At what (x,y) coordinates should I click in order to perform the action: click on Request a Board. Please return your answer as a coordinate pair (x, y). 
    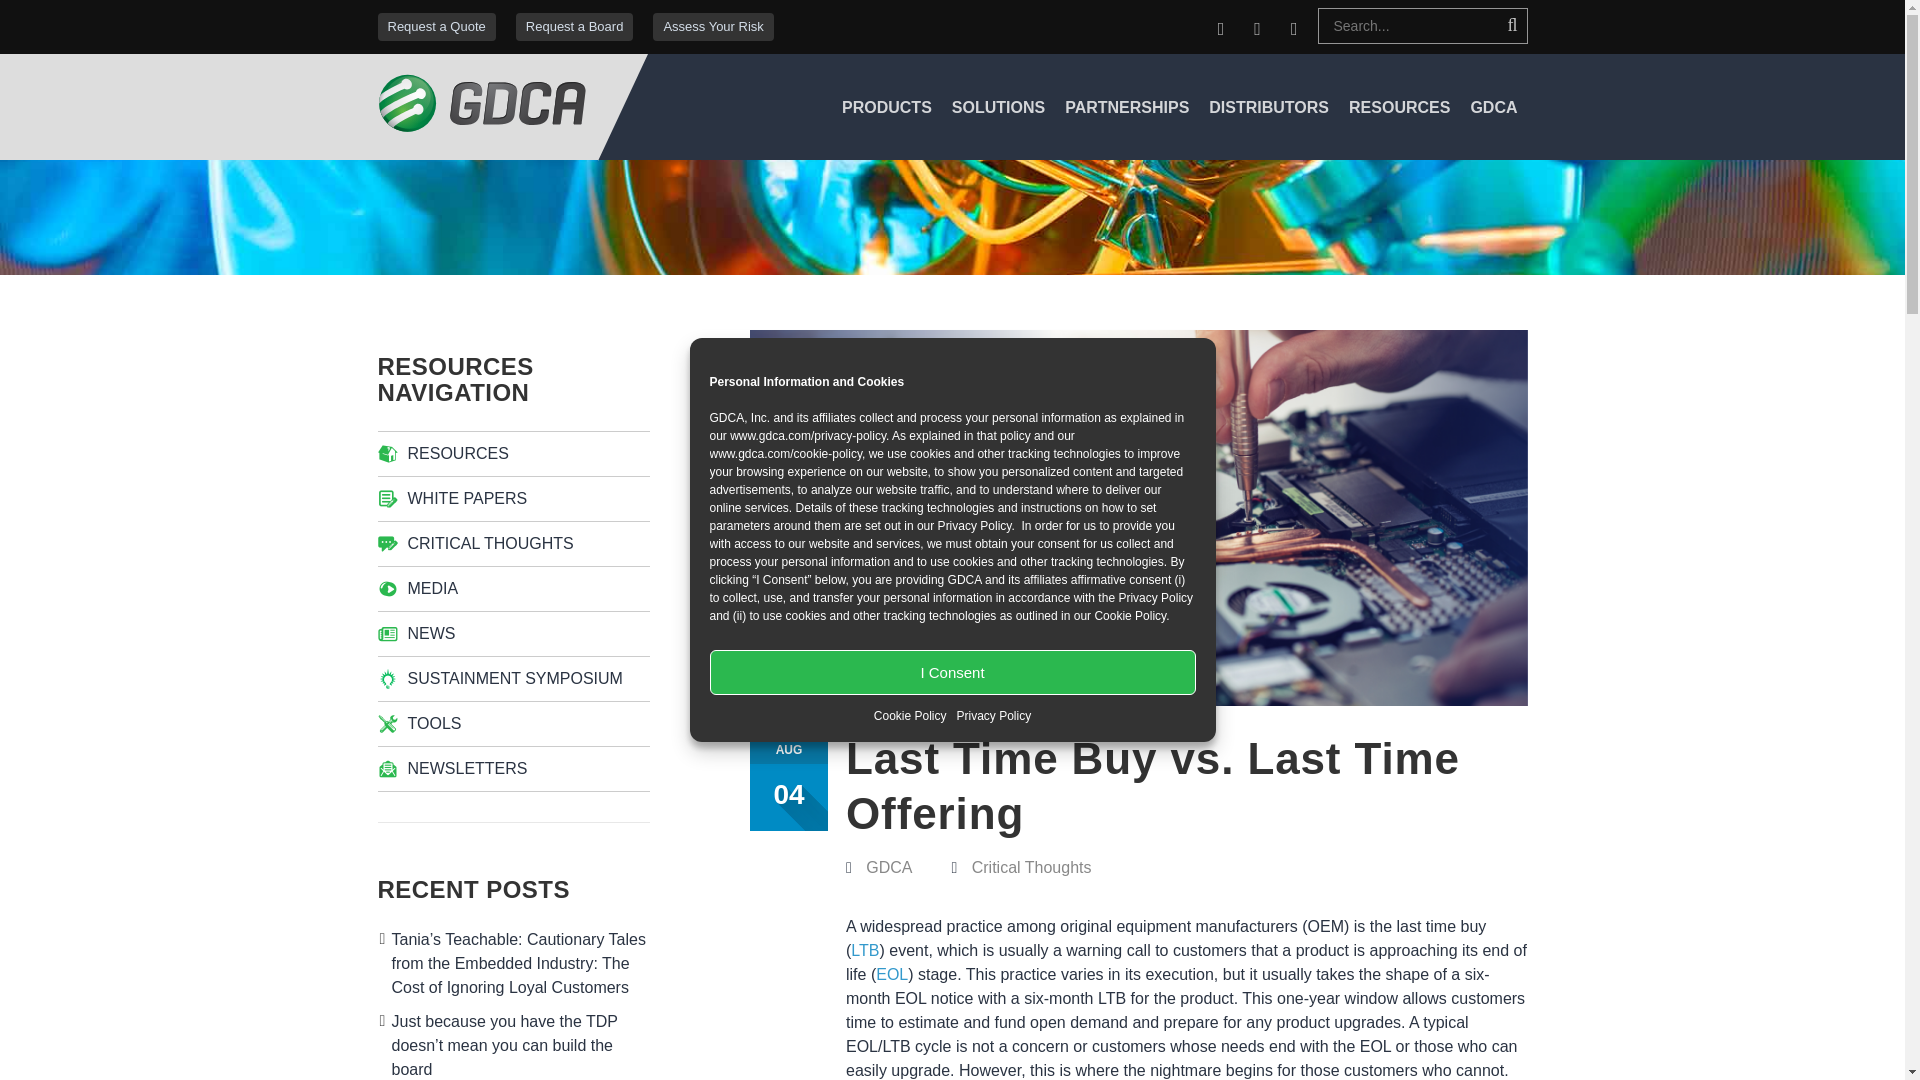
    Looking at the image, I should click on (574, 26).